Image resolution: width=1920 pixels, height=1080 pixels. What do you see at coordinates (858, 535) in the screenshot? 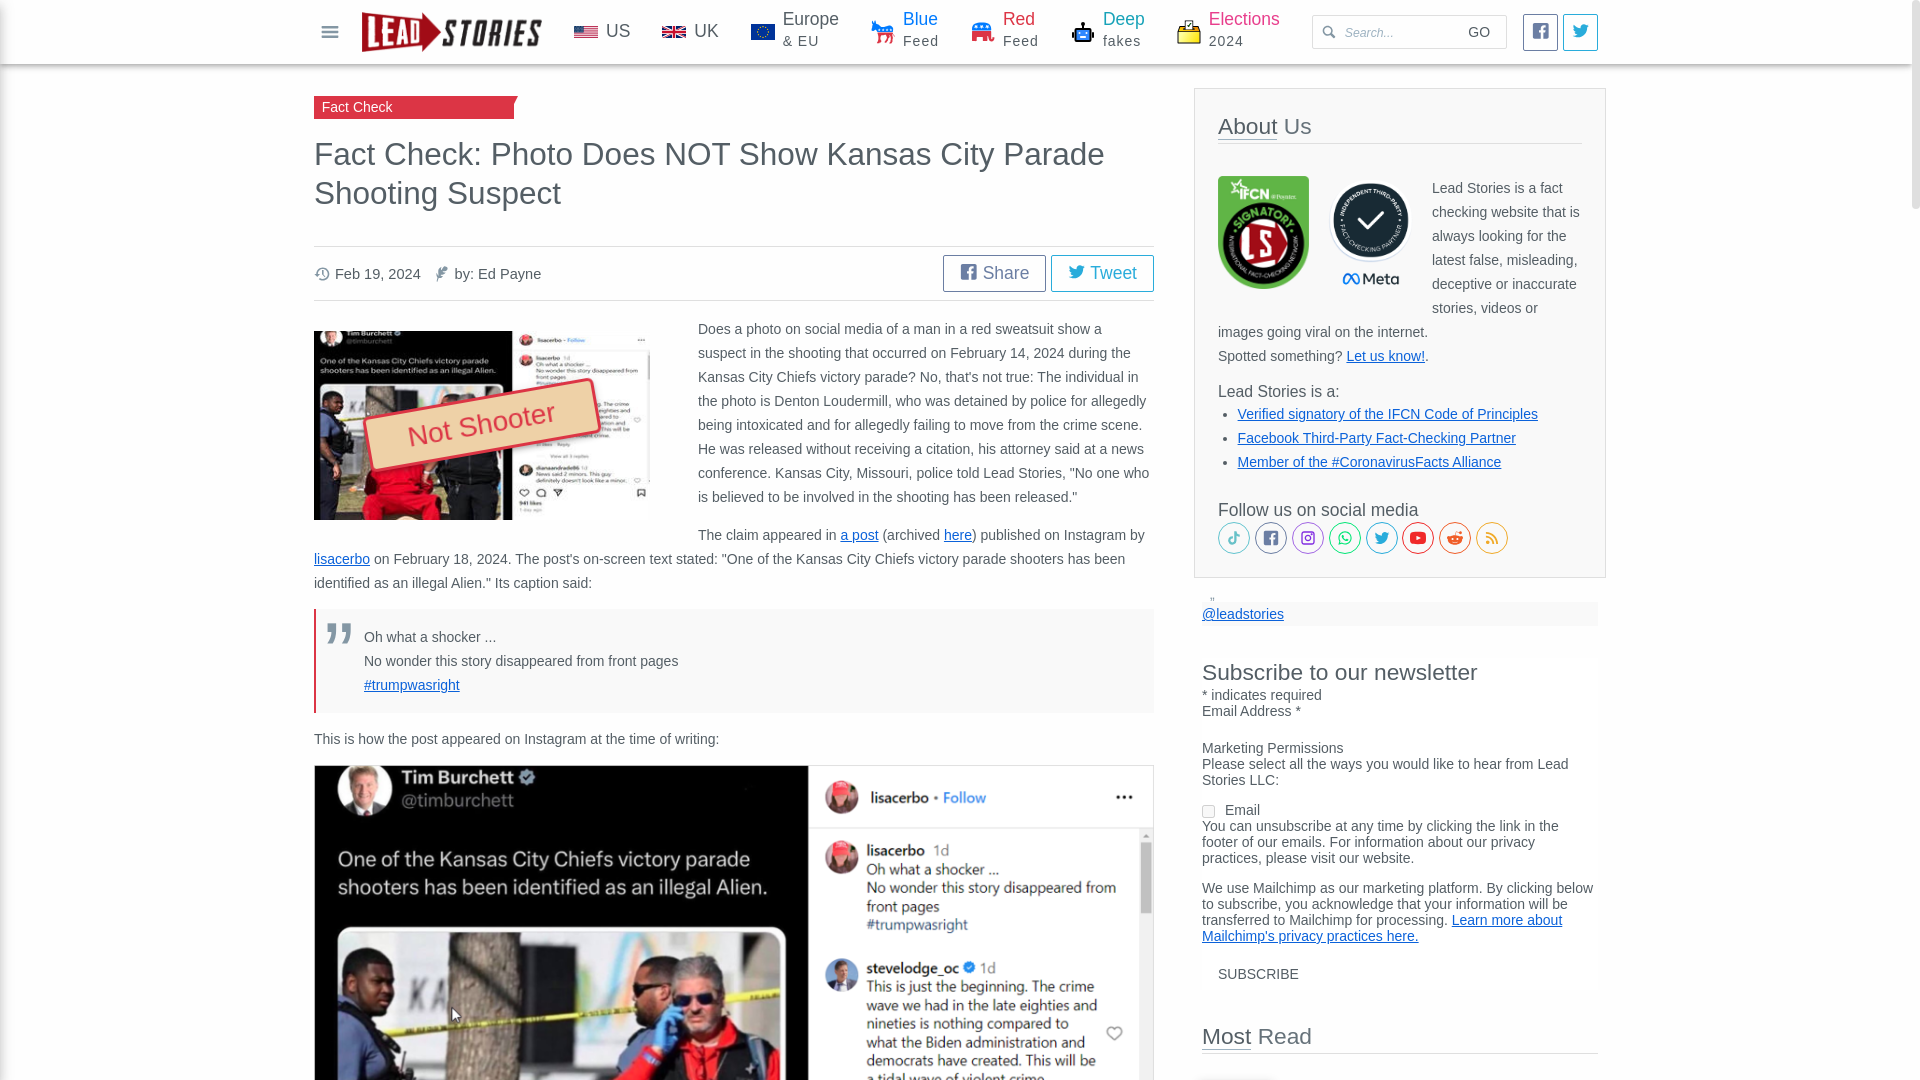
I see `lisacerbo` at bounding box center [858, 535].